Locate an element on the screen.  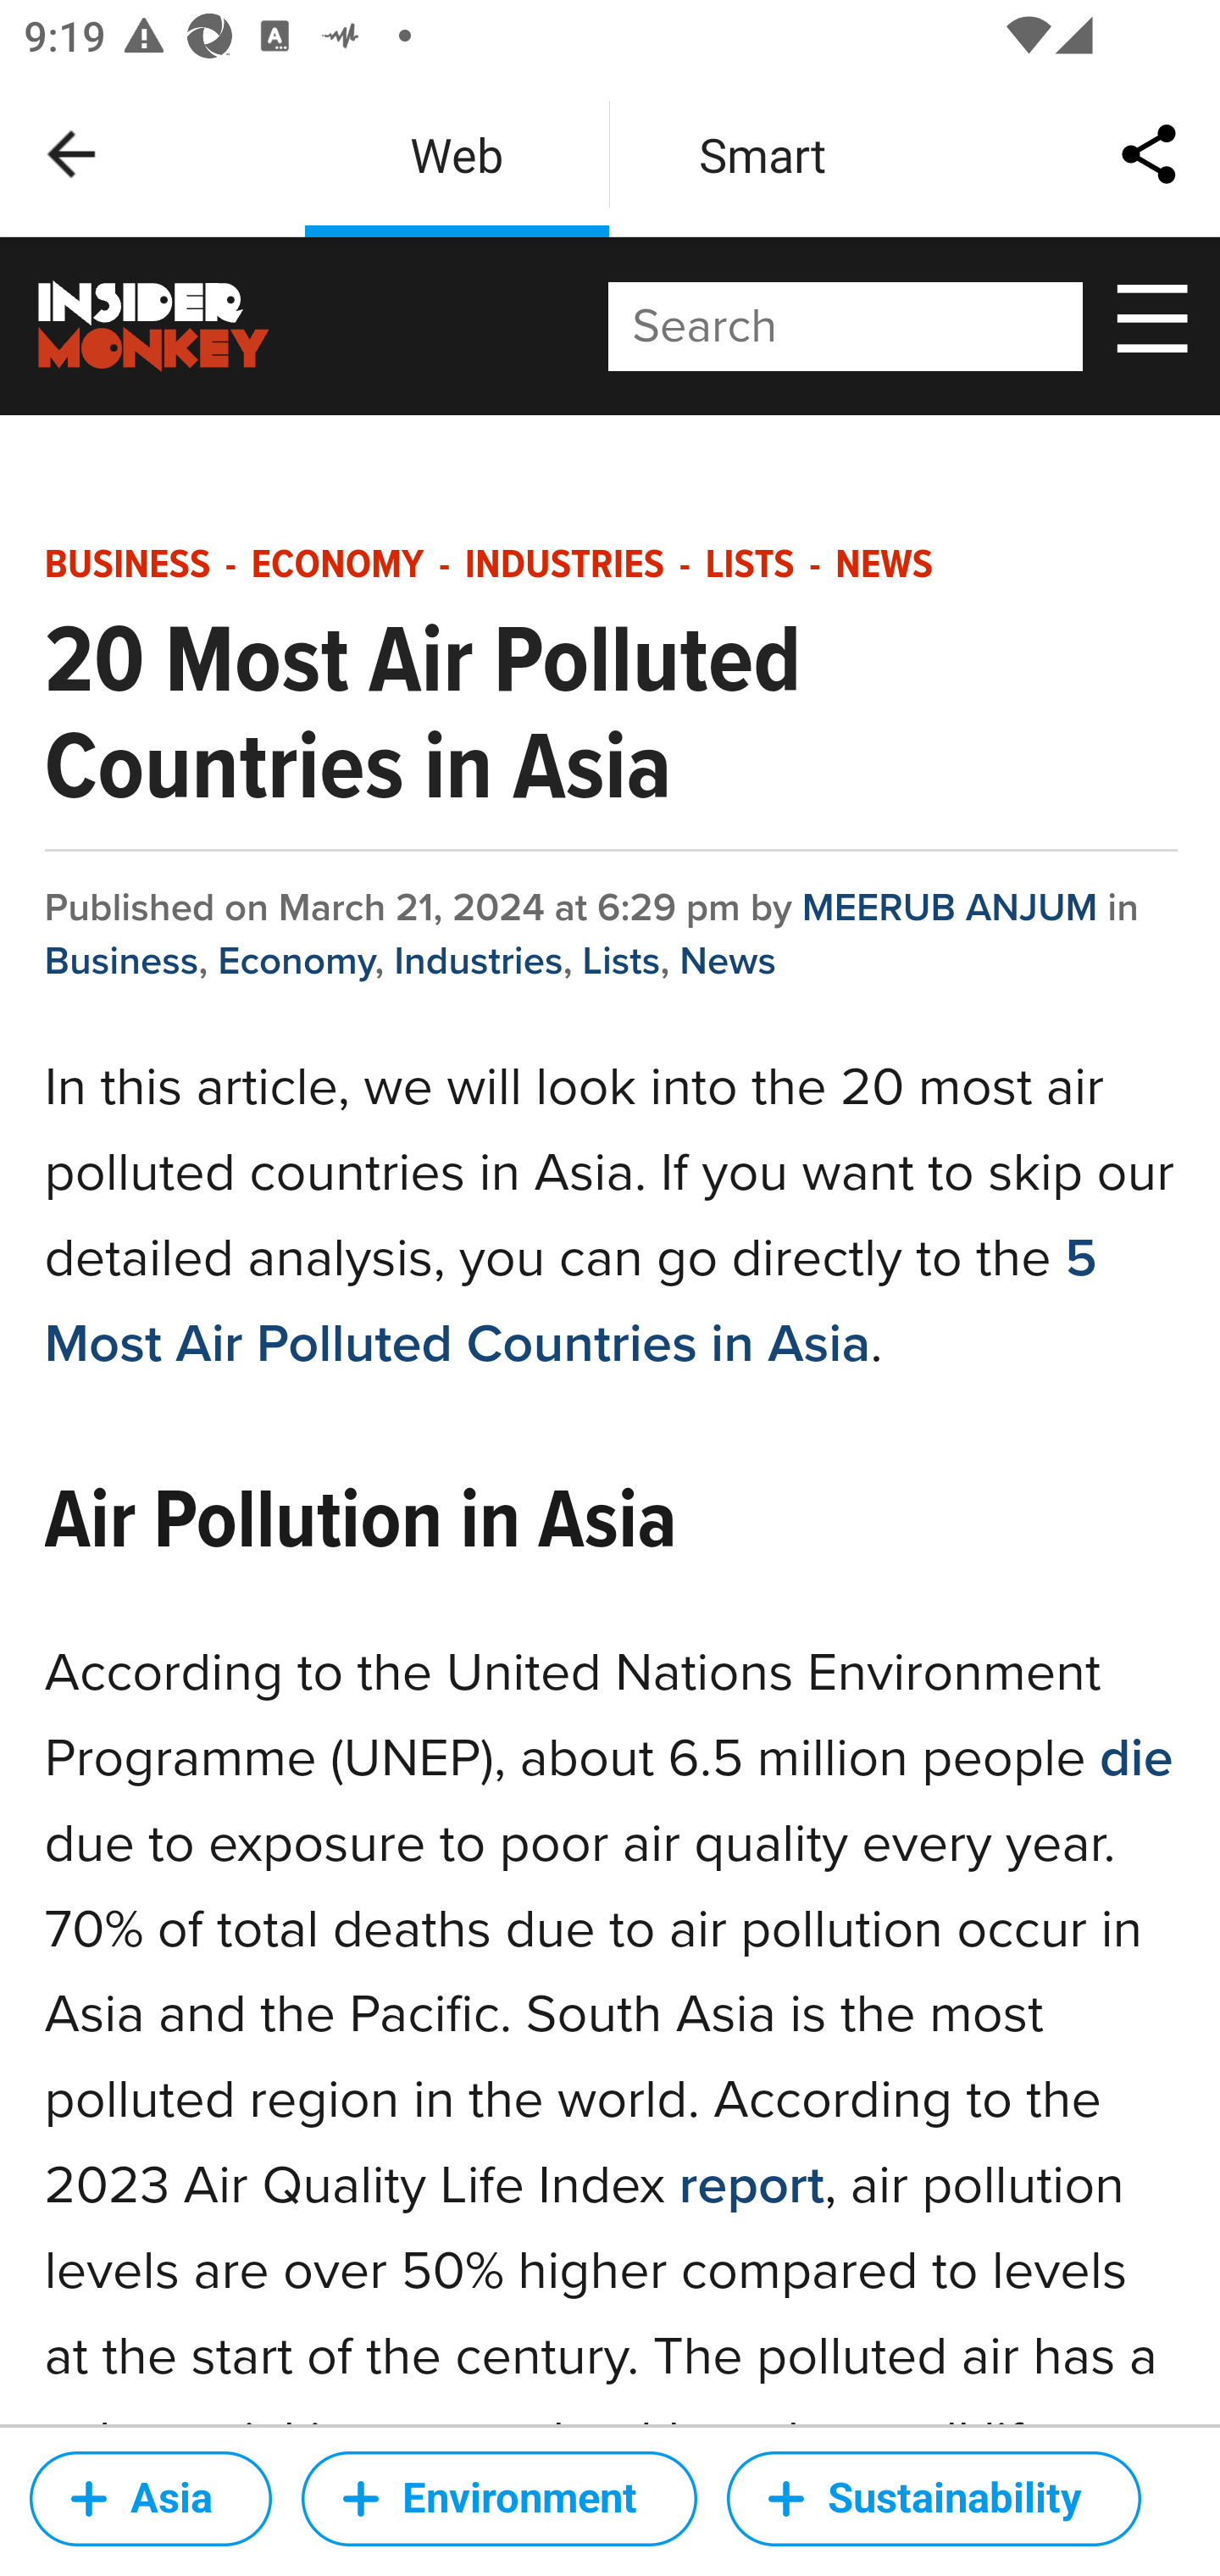
Sustainability is located at coordinates (934, 2498).